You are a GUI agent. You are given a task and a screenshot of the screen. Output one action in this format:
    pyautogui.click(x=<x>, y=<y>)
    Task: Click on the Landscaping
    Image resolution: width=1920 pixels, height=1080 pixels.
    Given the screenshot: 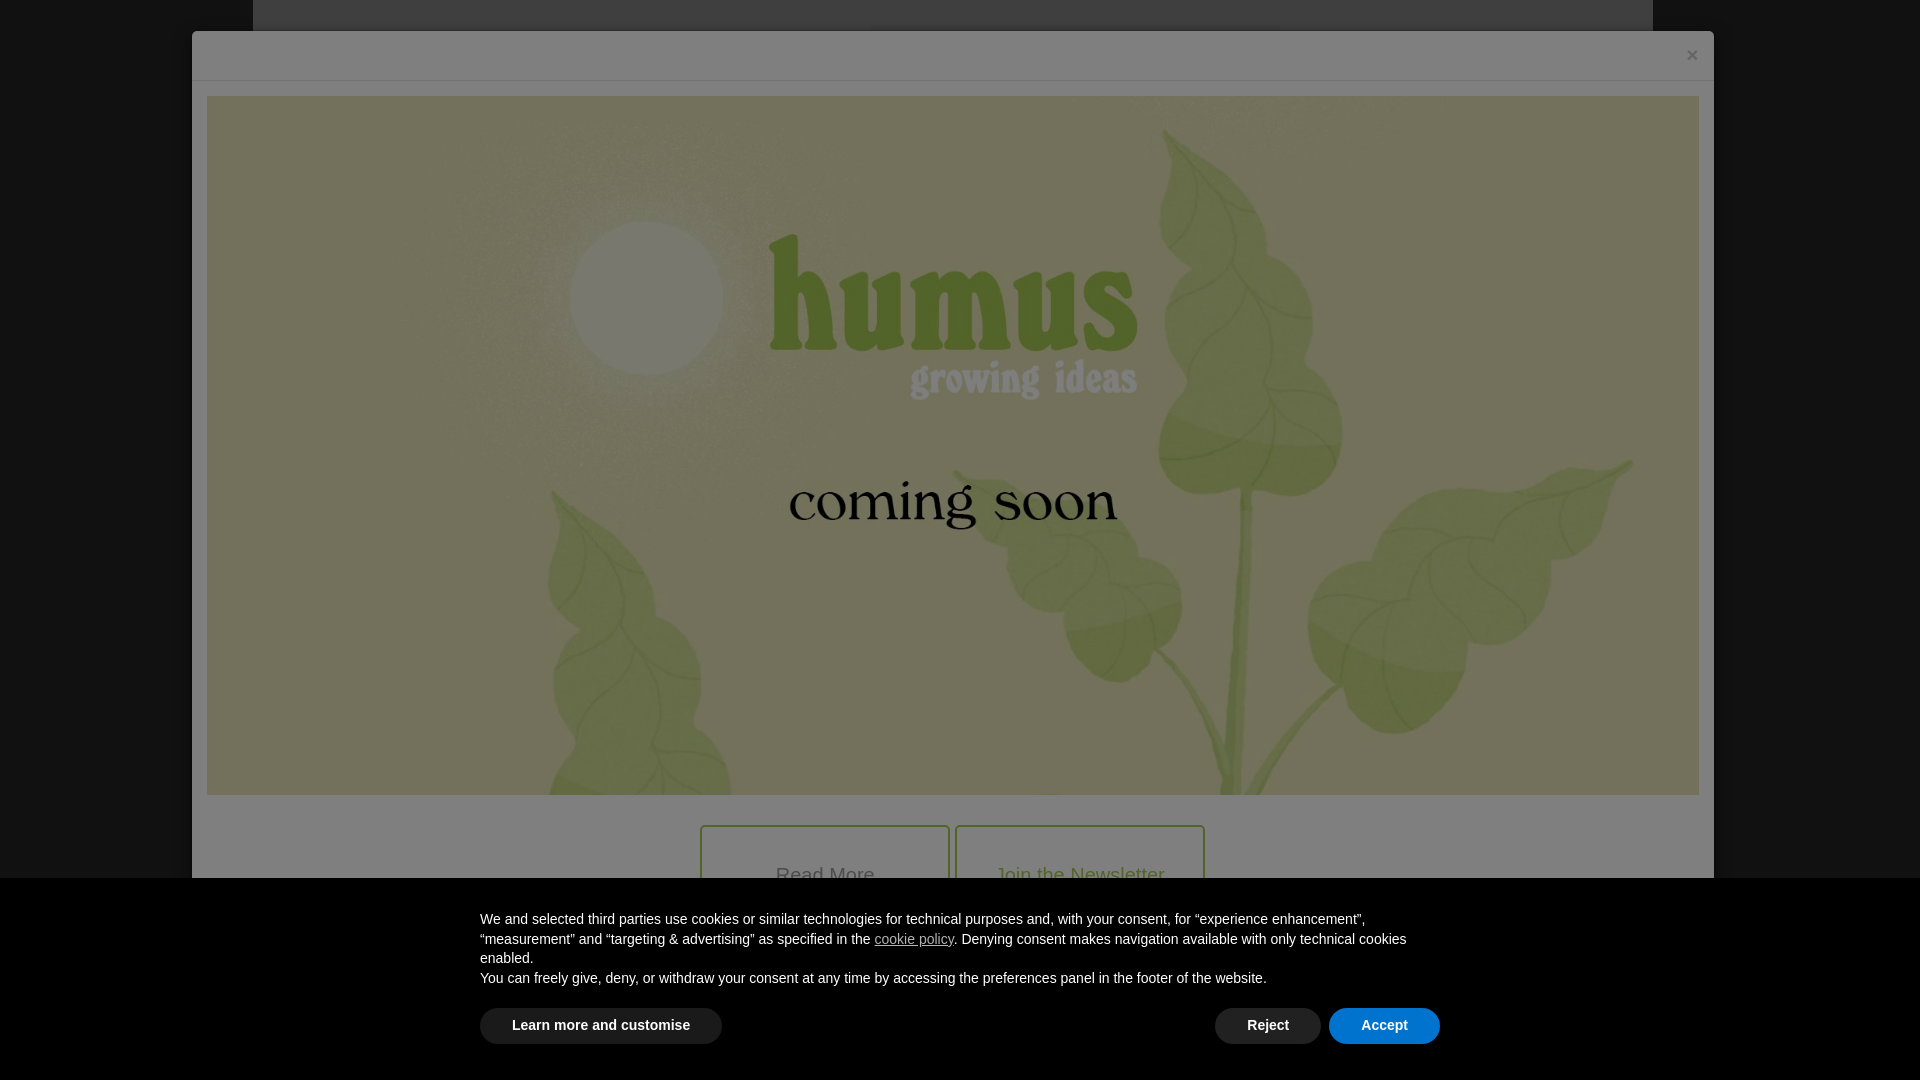 What is the action you would take?
    pyautogui.click(x=1161, y=481)
    